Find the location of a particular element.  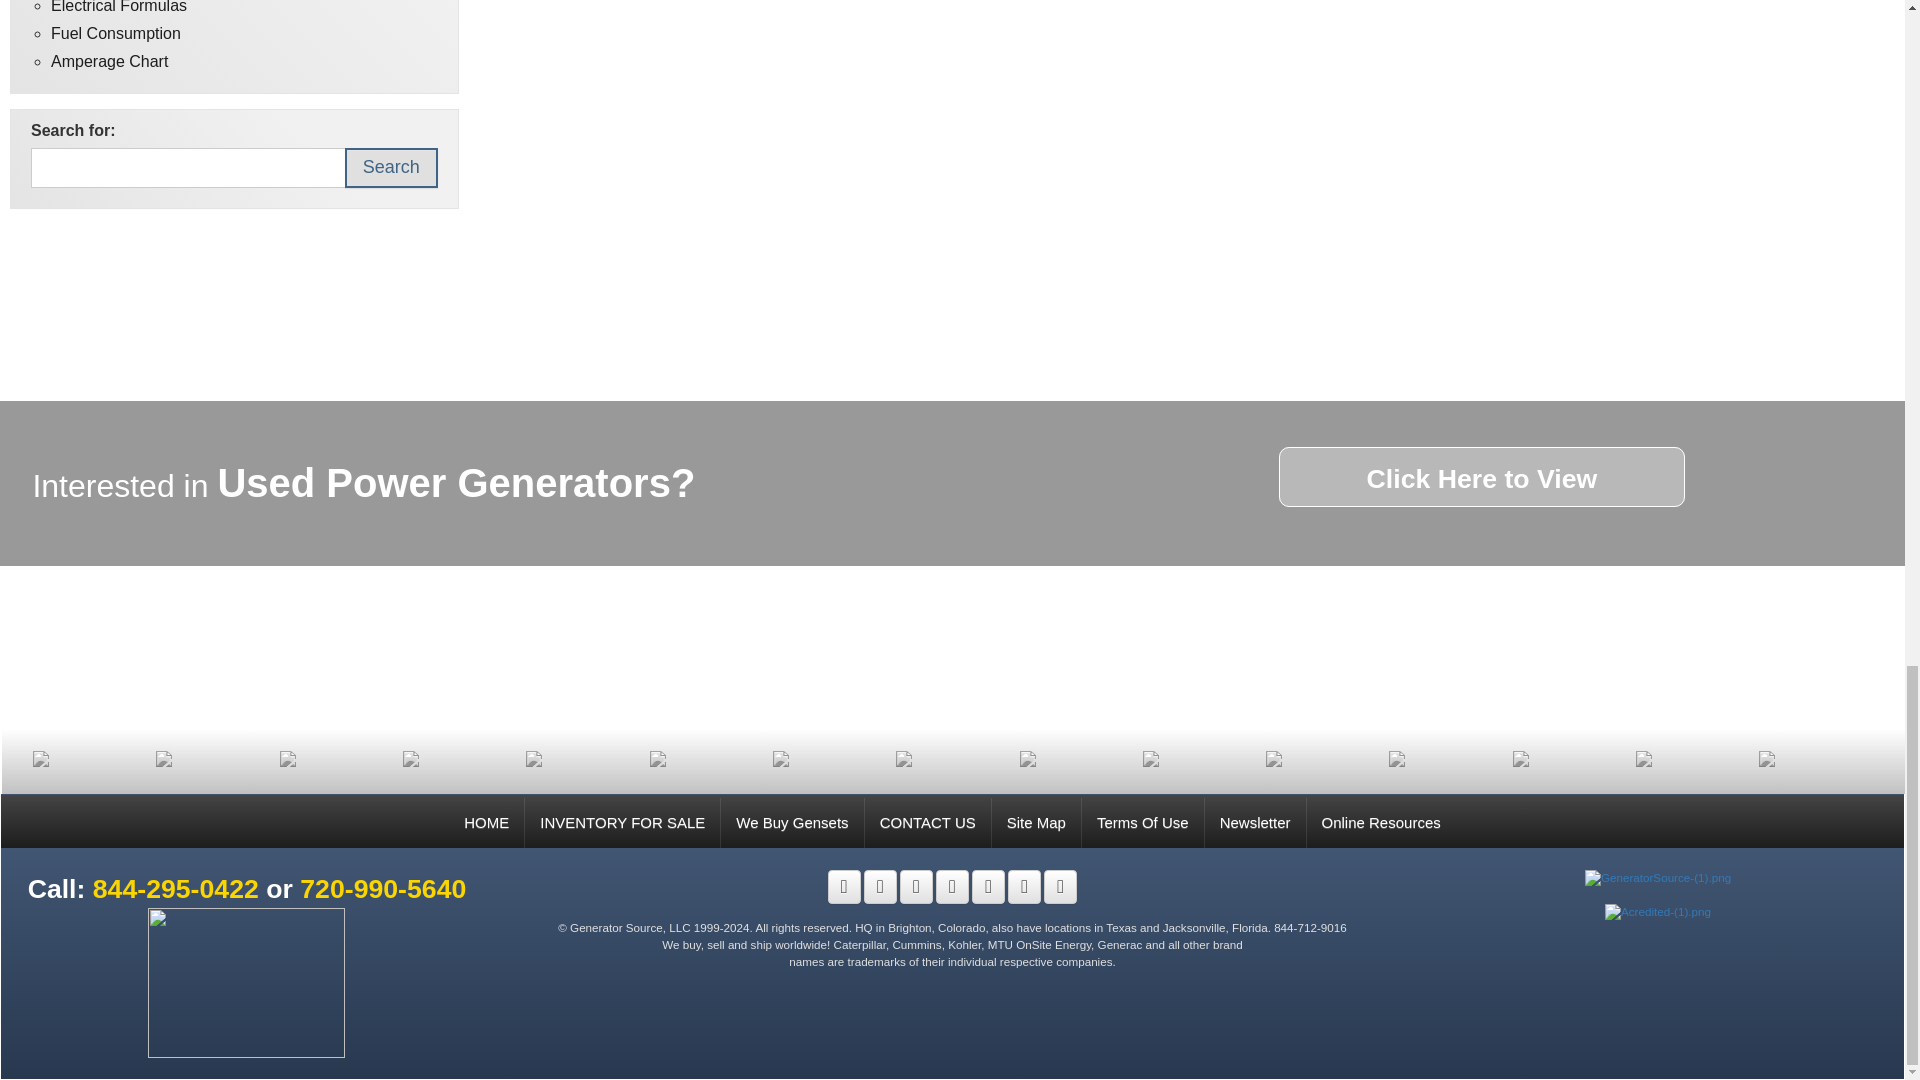

mq is located at coordinates (336, 758).